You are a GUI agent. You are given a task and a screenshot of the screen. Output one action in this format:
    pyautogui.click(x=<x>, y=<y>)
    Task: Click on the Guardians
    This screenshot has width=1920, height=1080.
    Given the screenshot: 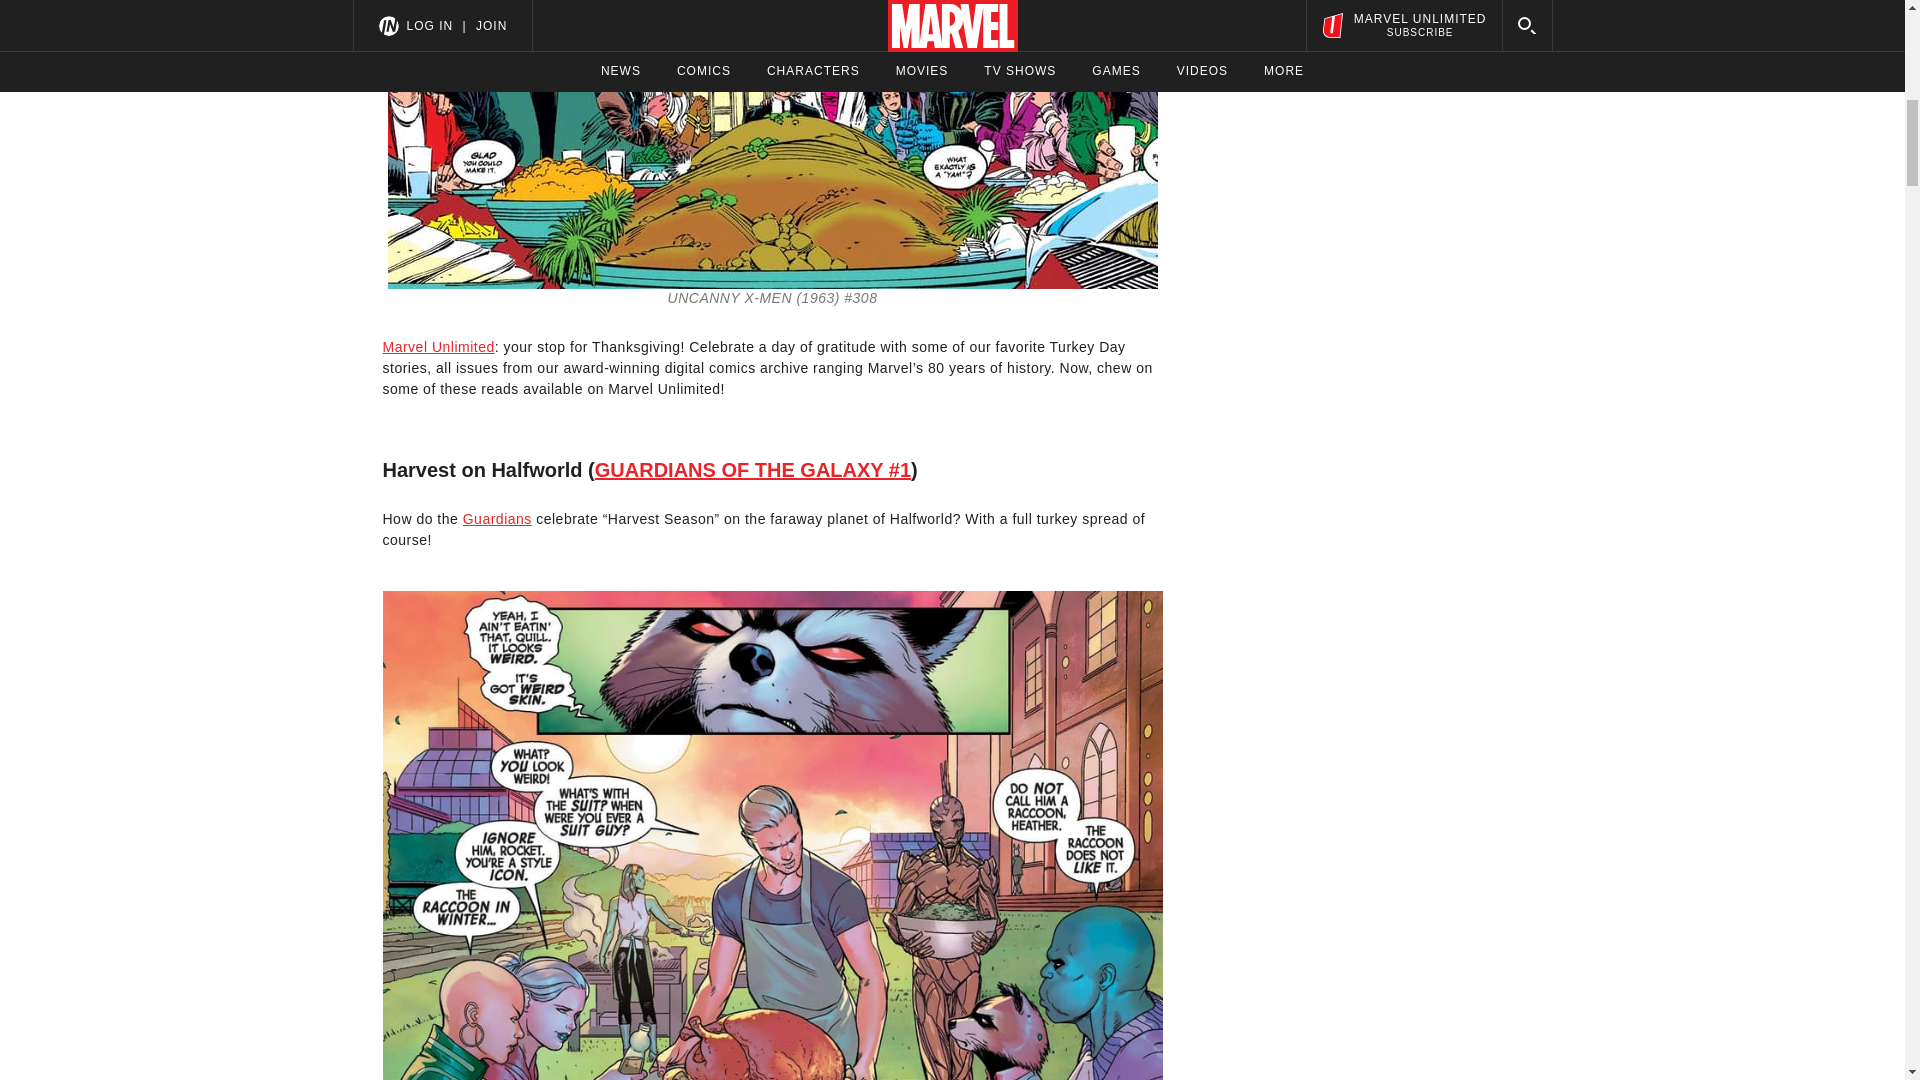 What is the action you would take?
    pyautogui.click(x=496, y=518)
    